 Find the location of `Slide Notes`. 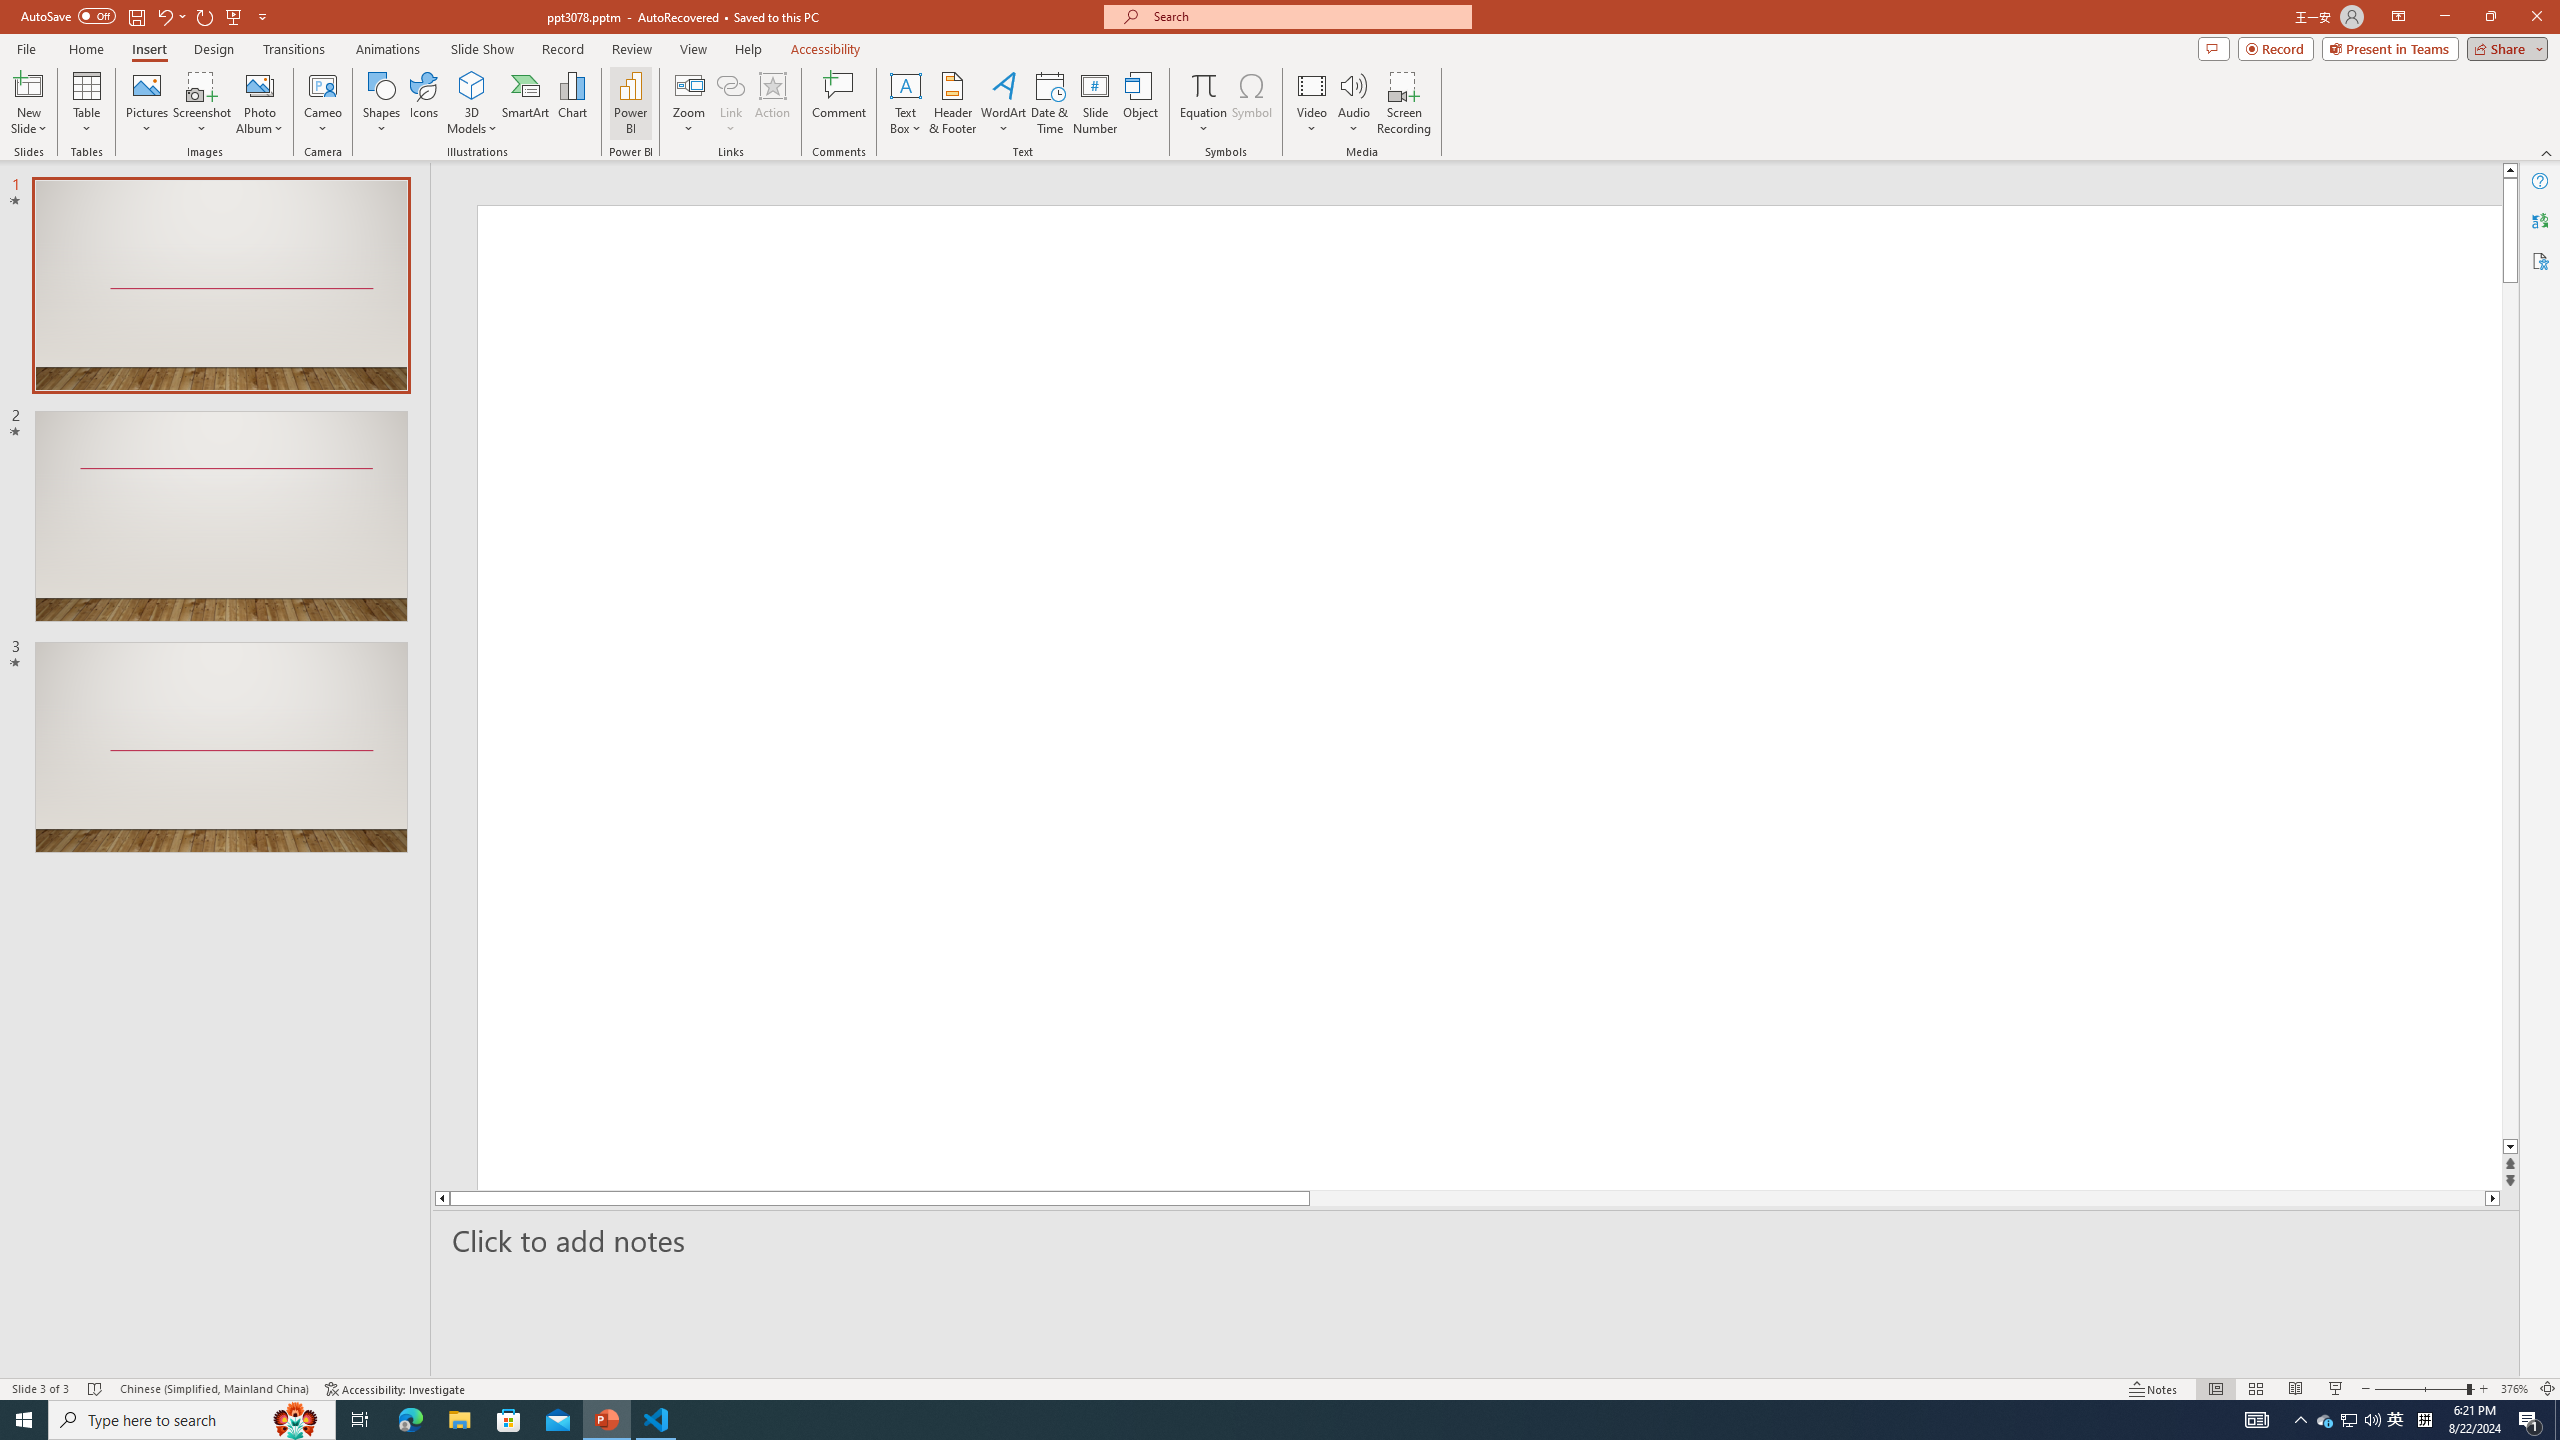

Slide Notes is located at coordinates (1477, 1240).